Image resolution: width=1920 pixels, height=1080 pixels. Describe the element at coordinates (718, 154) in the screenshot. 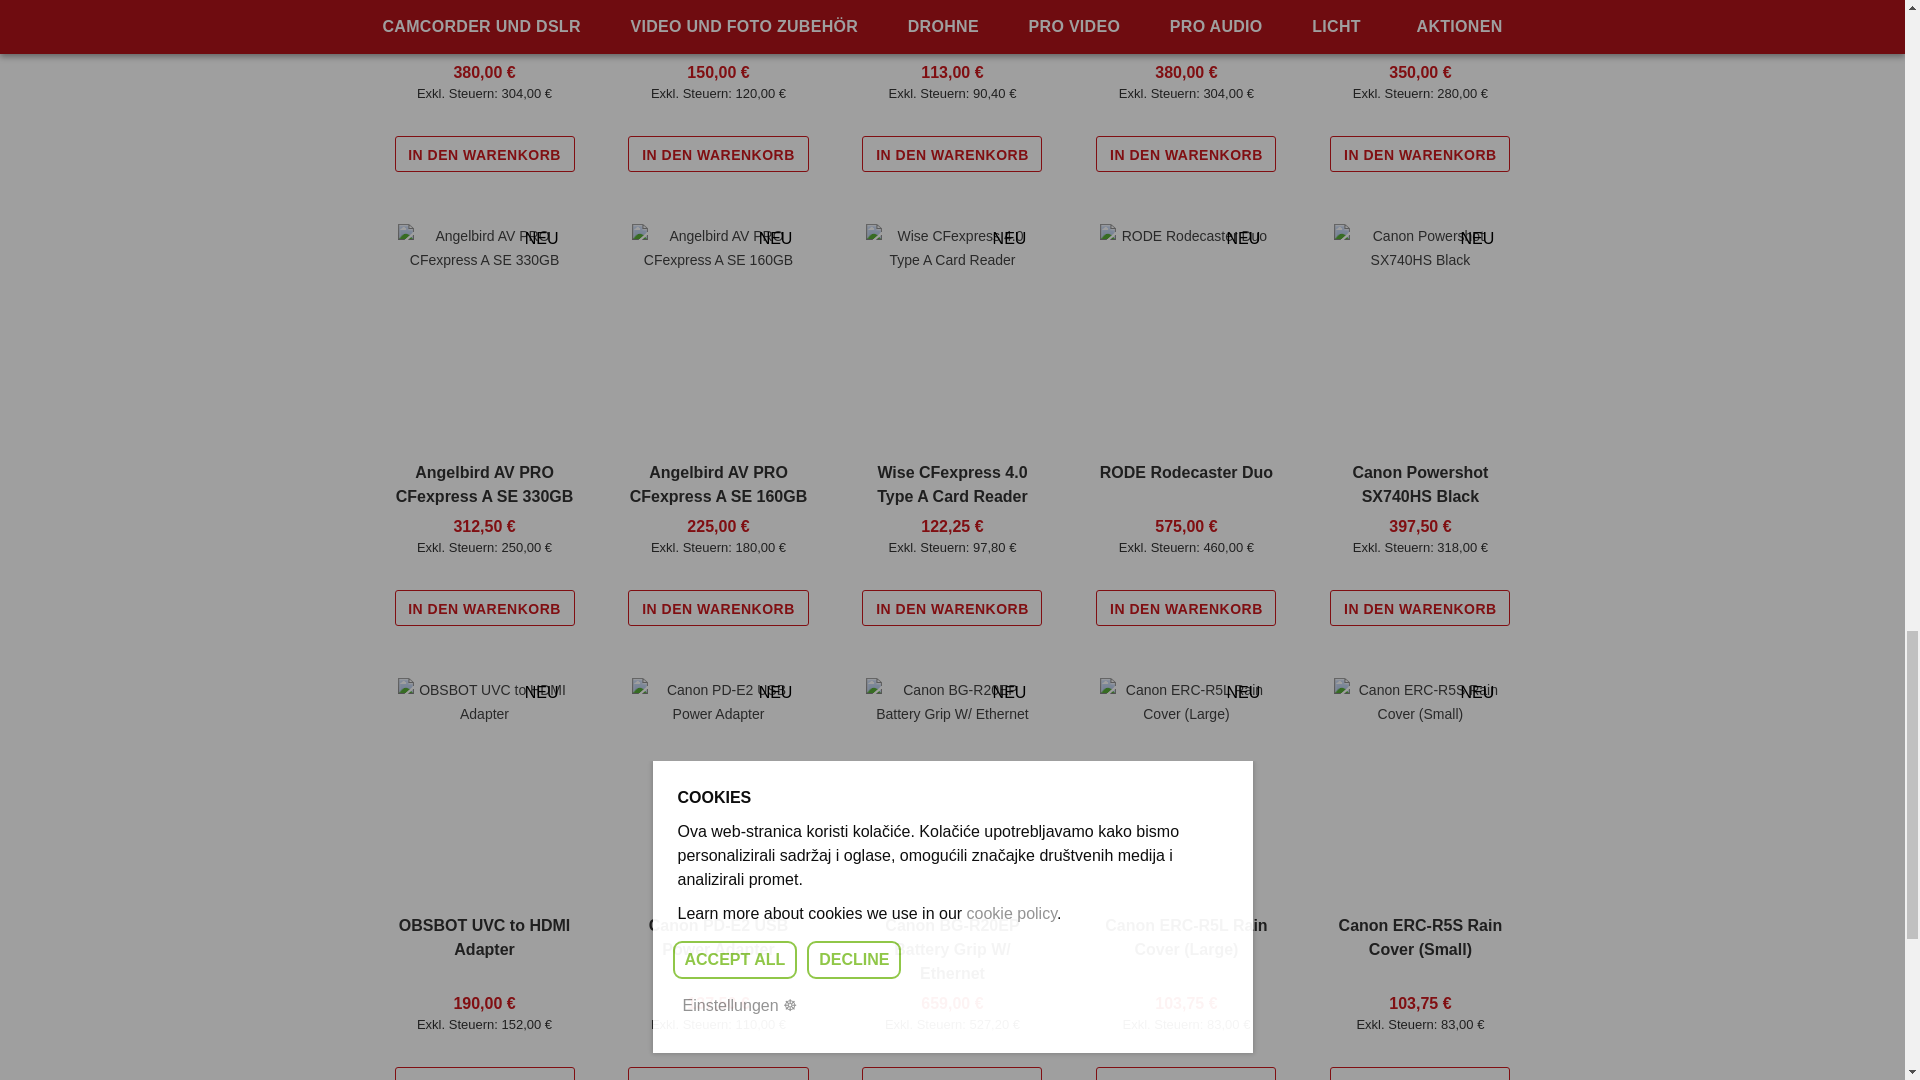

I see `In den Warenkorb` at that location.